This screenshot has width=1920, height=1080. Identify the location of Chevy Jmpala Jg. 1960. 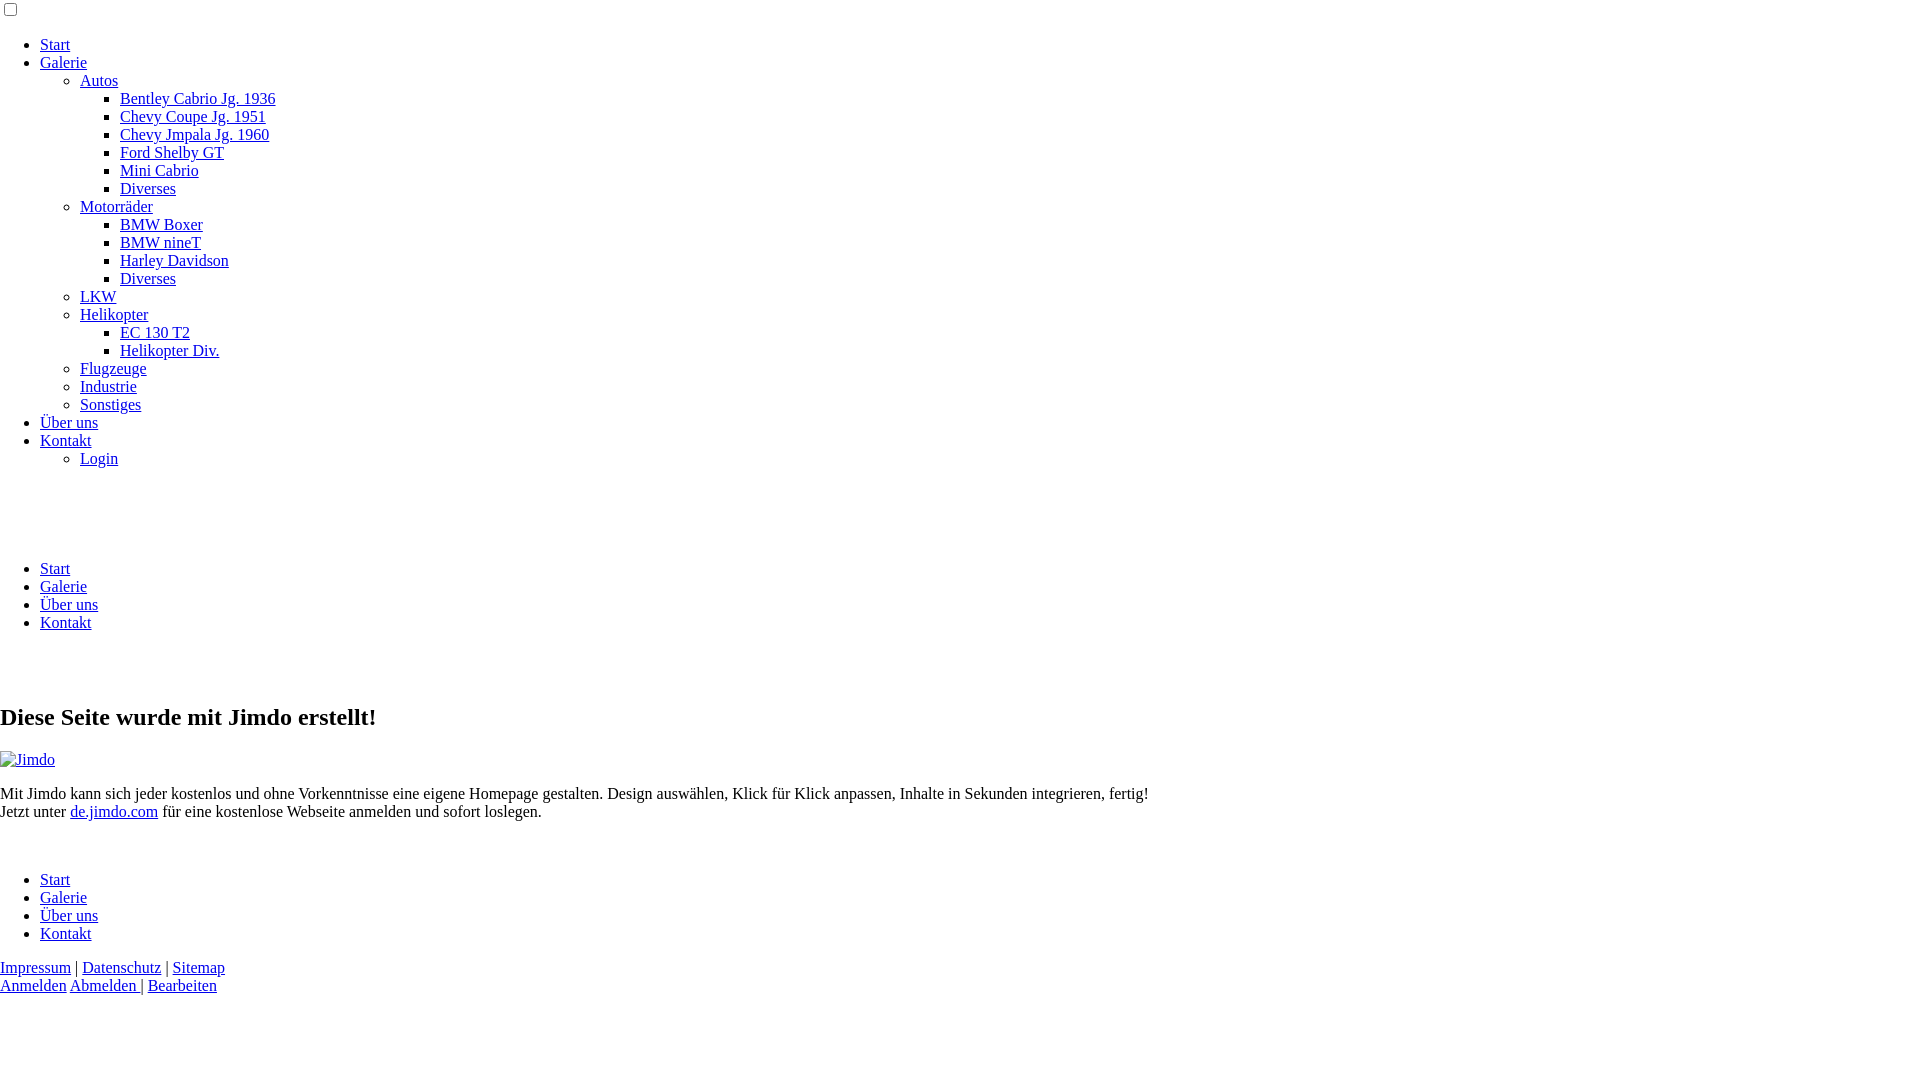
(194, 134).